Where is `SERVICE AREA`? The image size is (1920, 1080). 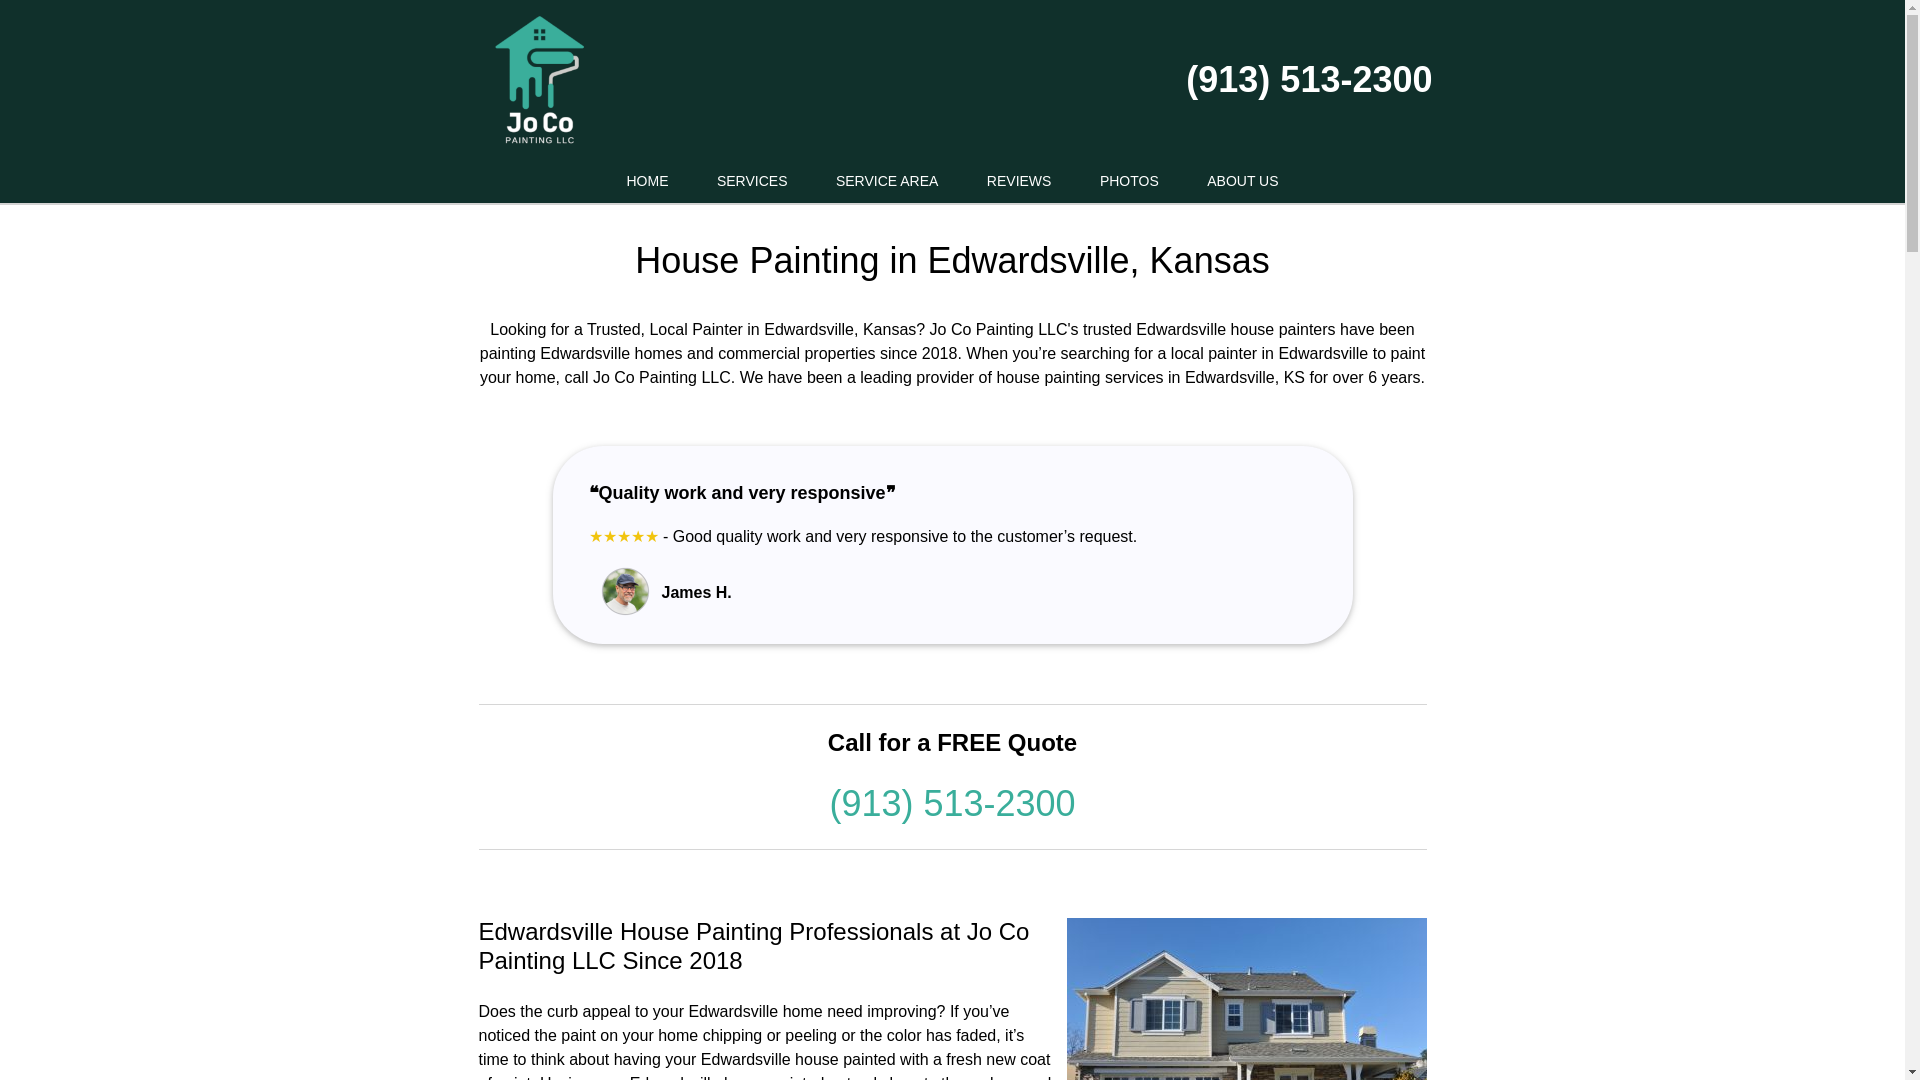 SERVICE AREA is located at coordinates (887, 181).